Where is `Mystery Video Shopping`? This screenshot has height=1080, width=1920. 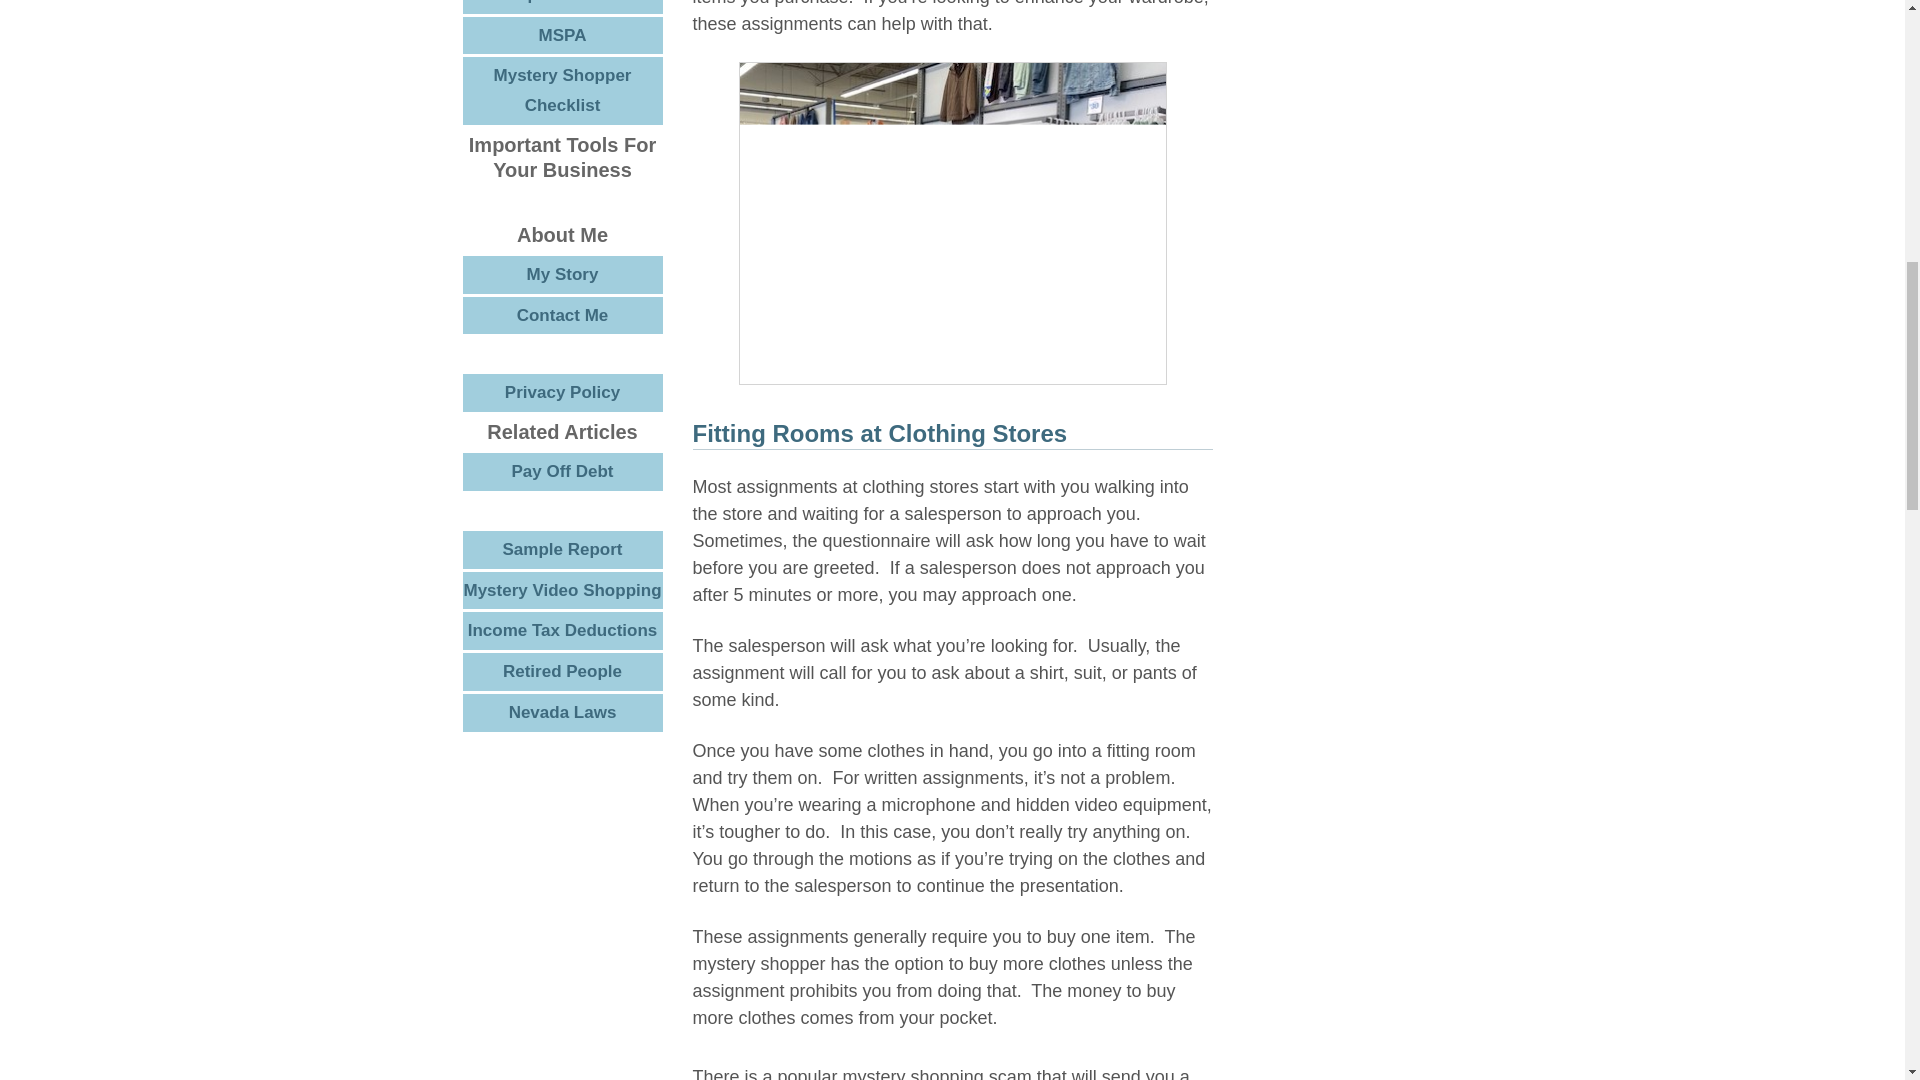
Mystery Video Shopping is located at coordinates (562, 591).